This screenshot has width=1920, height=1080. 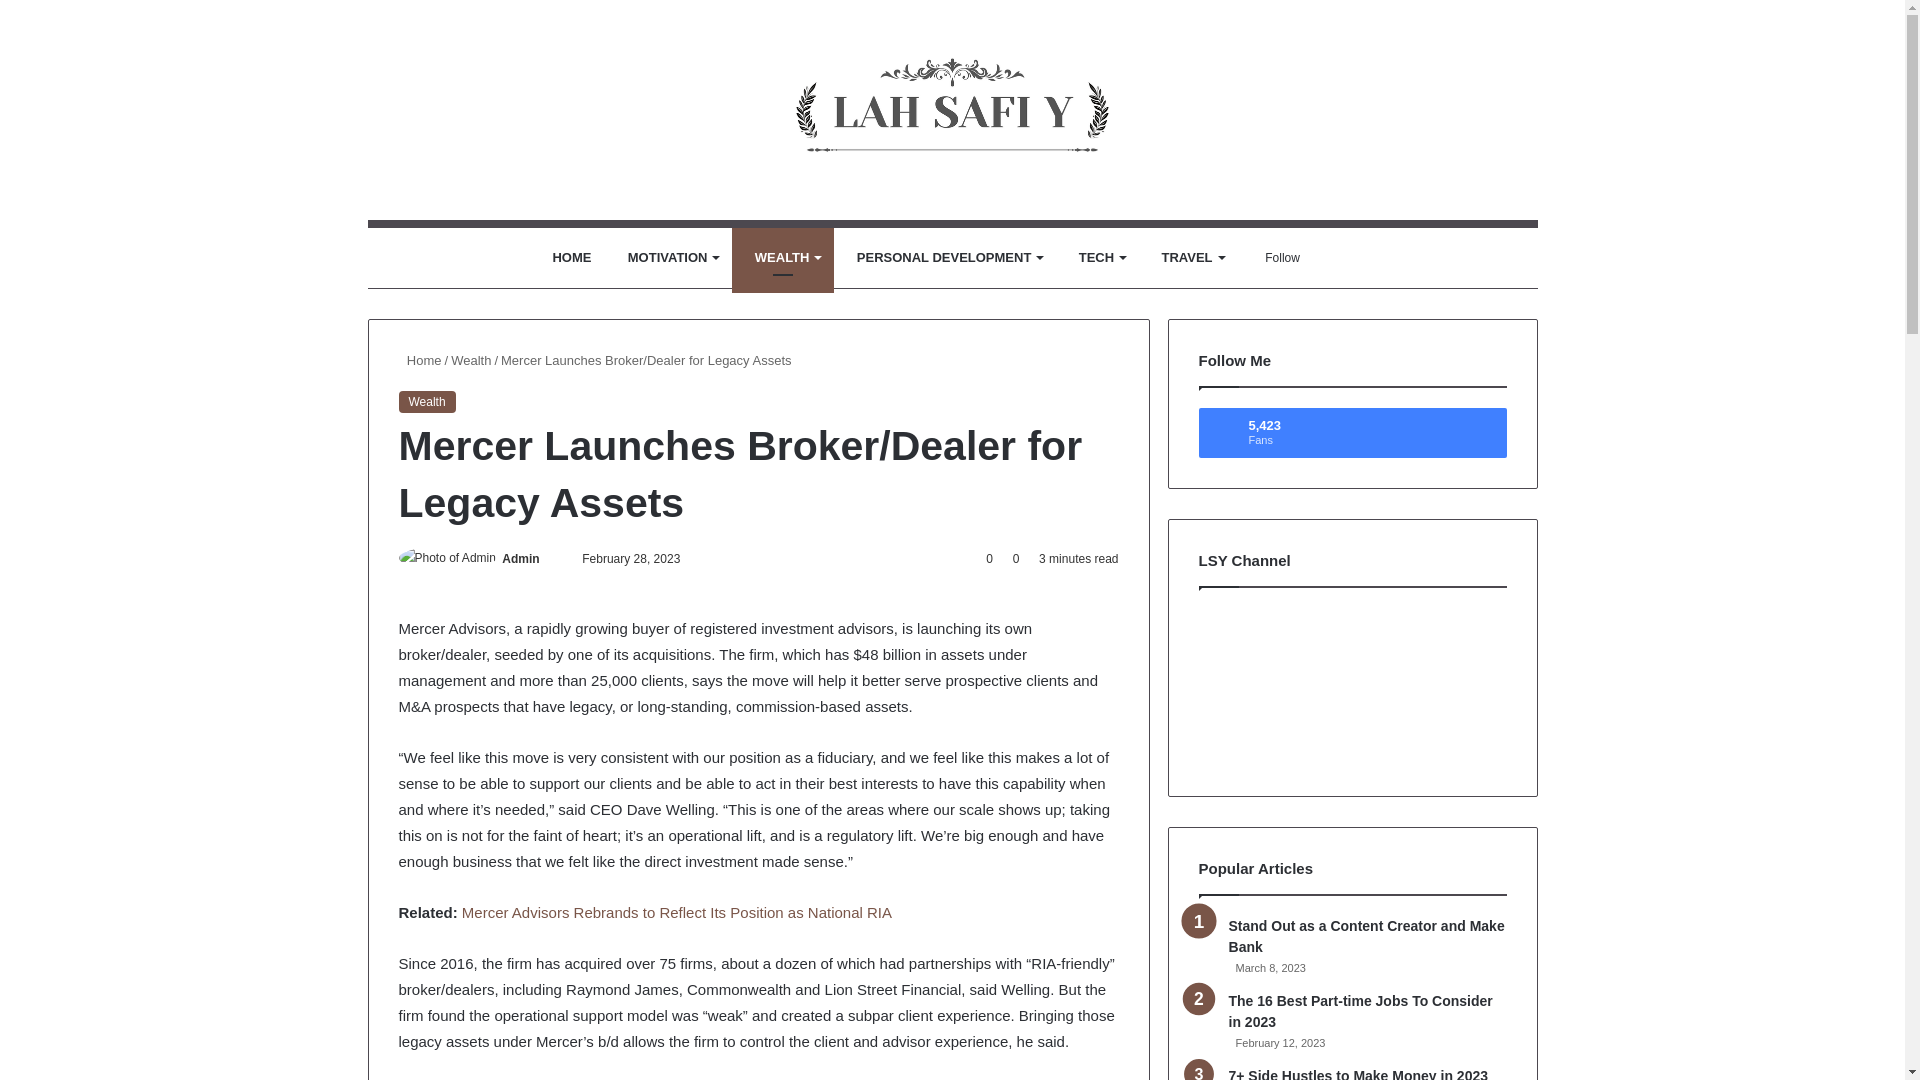 What do you see at coordinates (520, 558) in the screenshot?
I see `Admin` at bounding box center [520, 558].